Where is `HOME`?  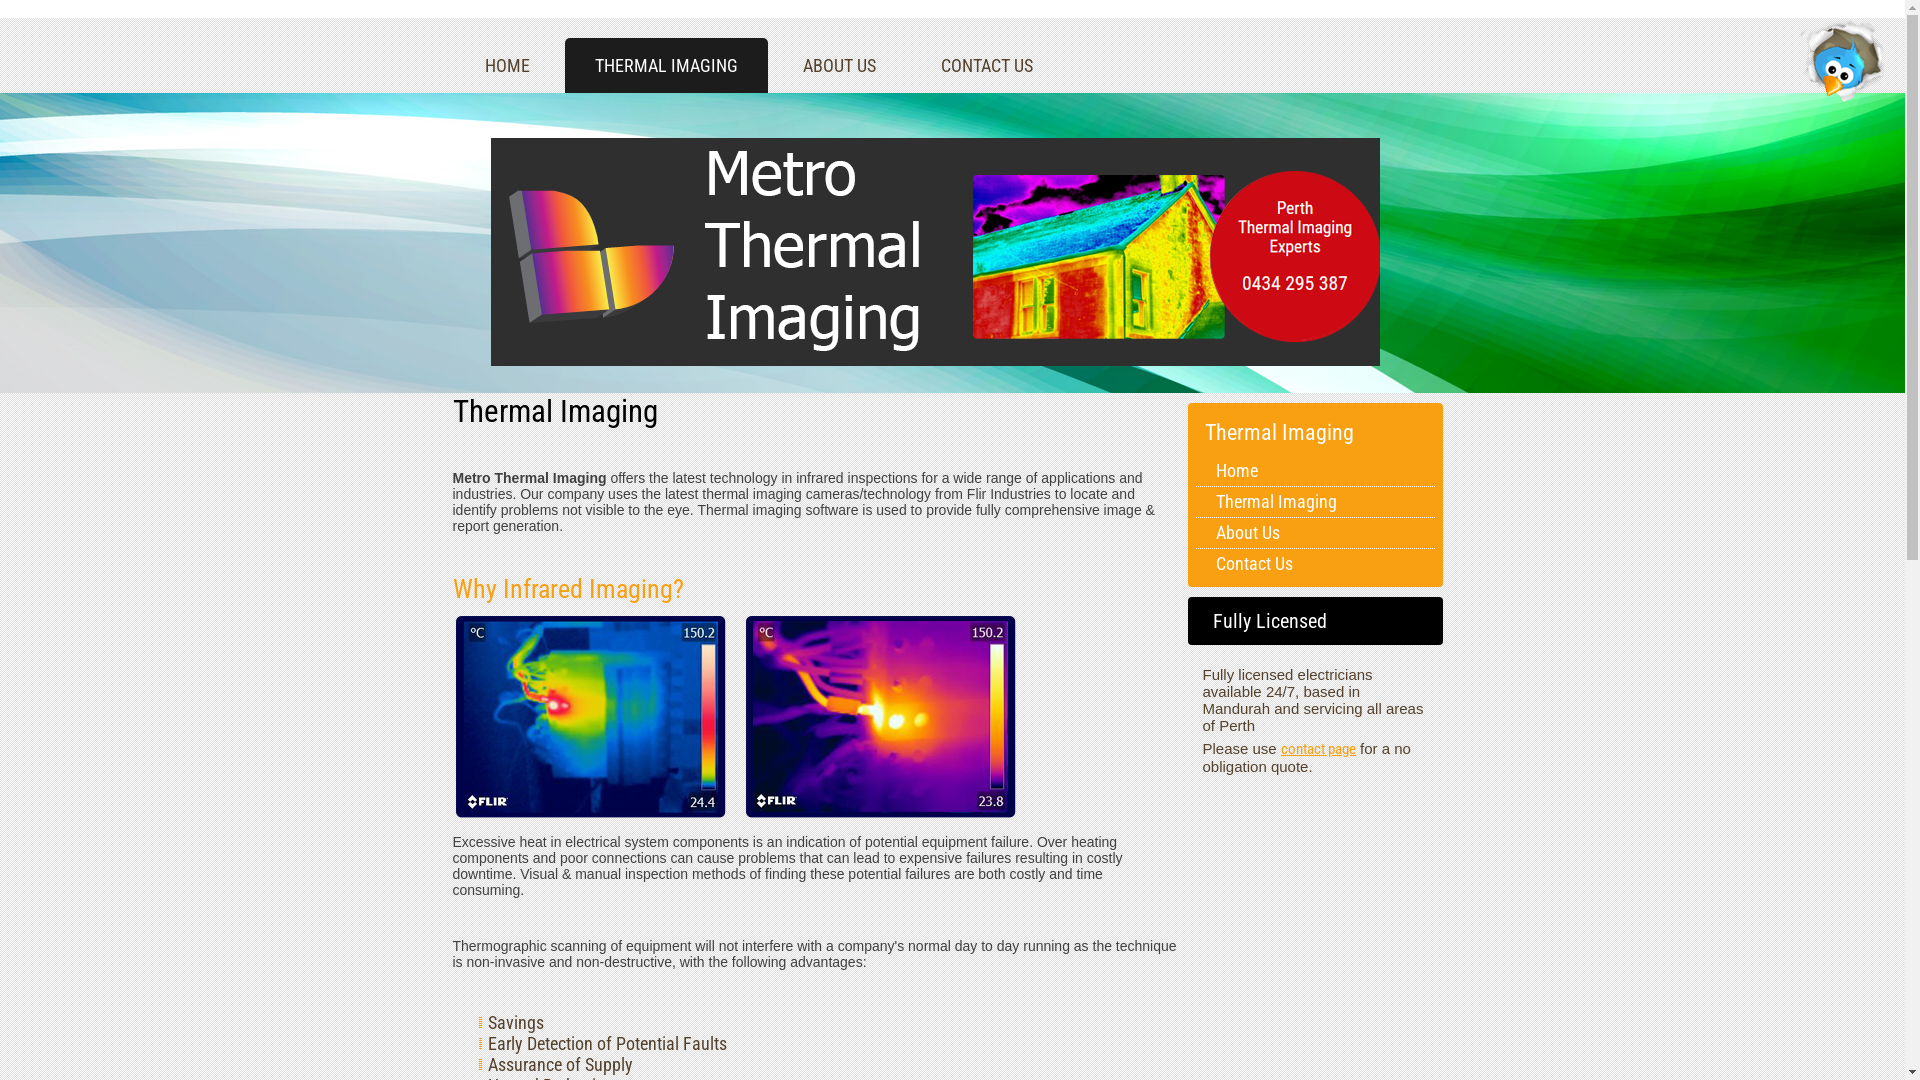
HOME is located at coordinates (506, 66).